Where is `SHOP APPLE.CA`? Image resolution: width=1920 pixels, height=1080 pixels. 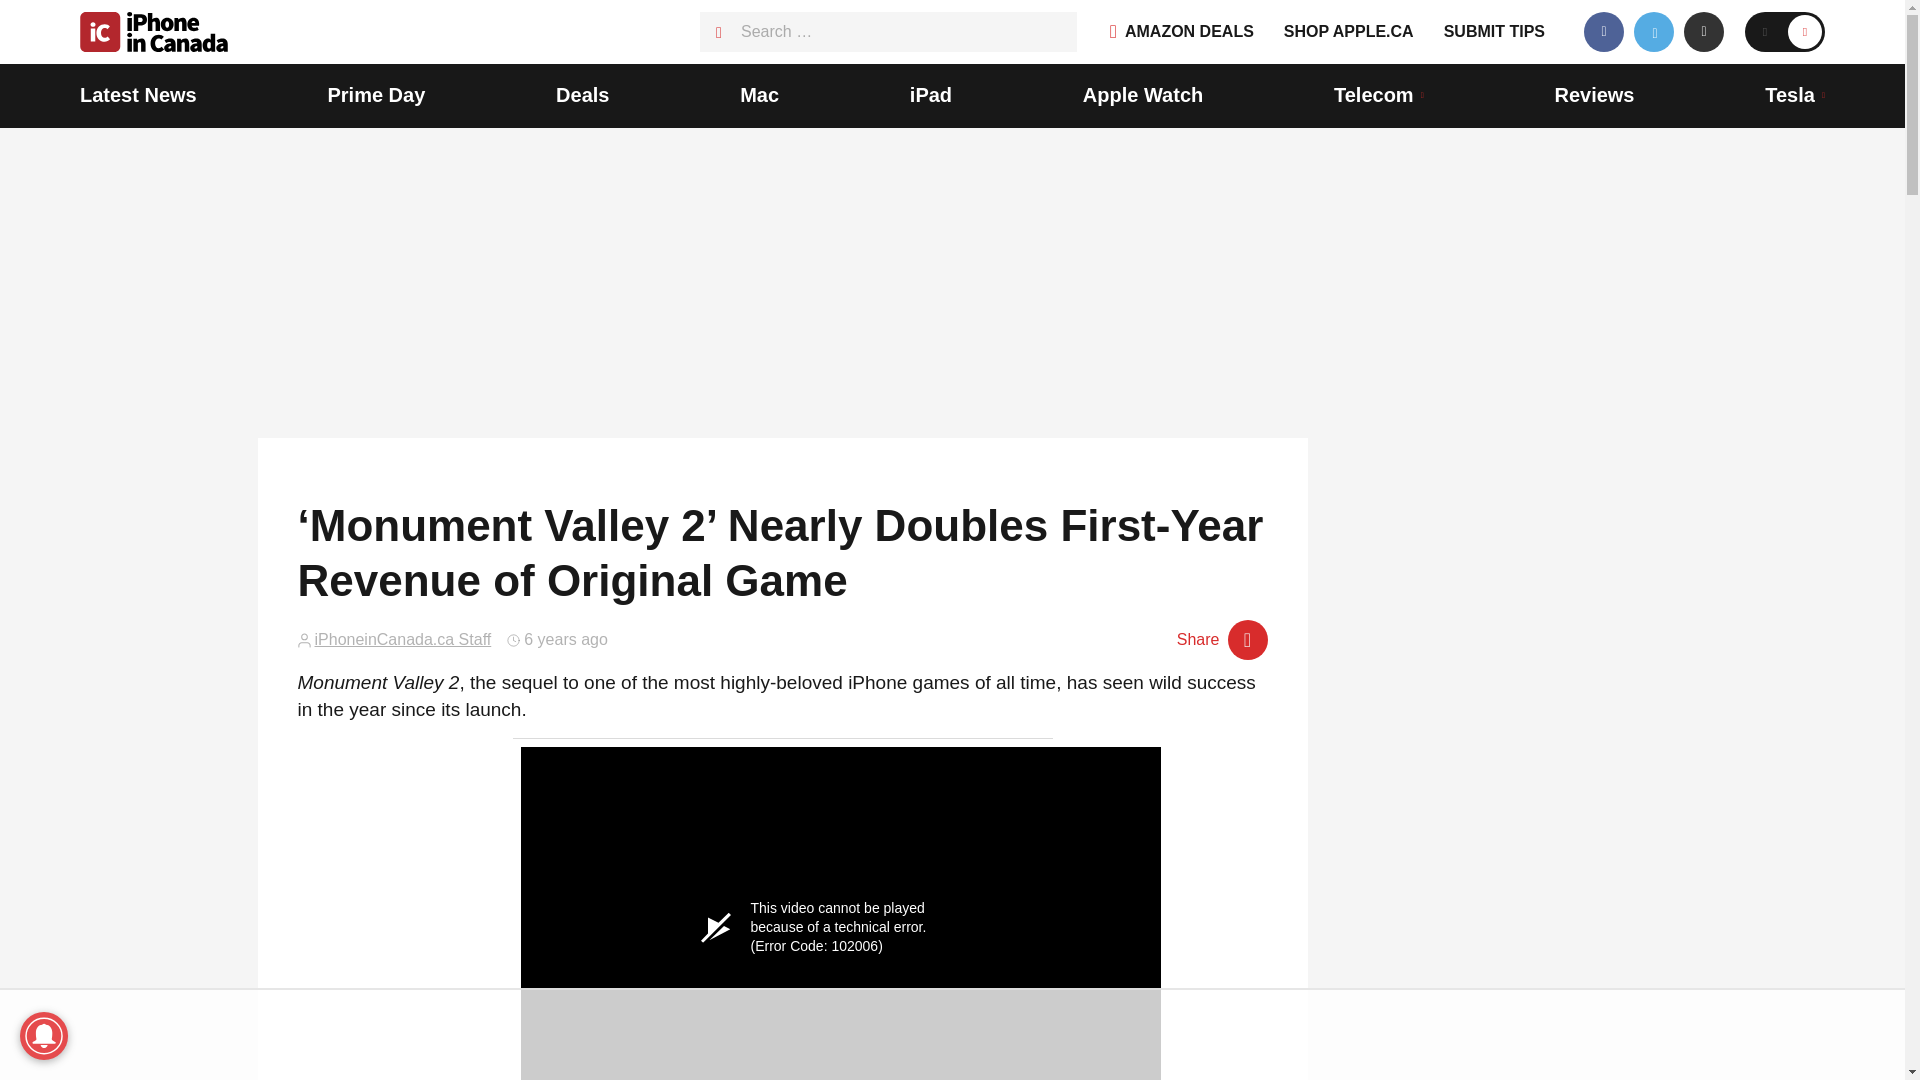
SHOP APPLE.CA is located at coordinates (1348, 32).